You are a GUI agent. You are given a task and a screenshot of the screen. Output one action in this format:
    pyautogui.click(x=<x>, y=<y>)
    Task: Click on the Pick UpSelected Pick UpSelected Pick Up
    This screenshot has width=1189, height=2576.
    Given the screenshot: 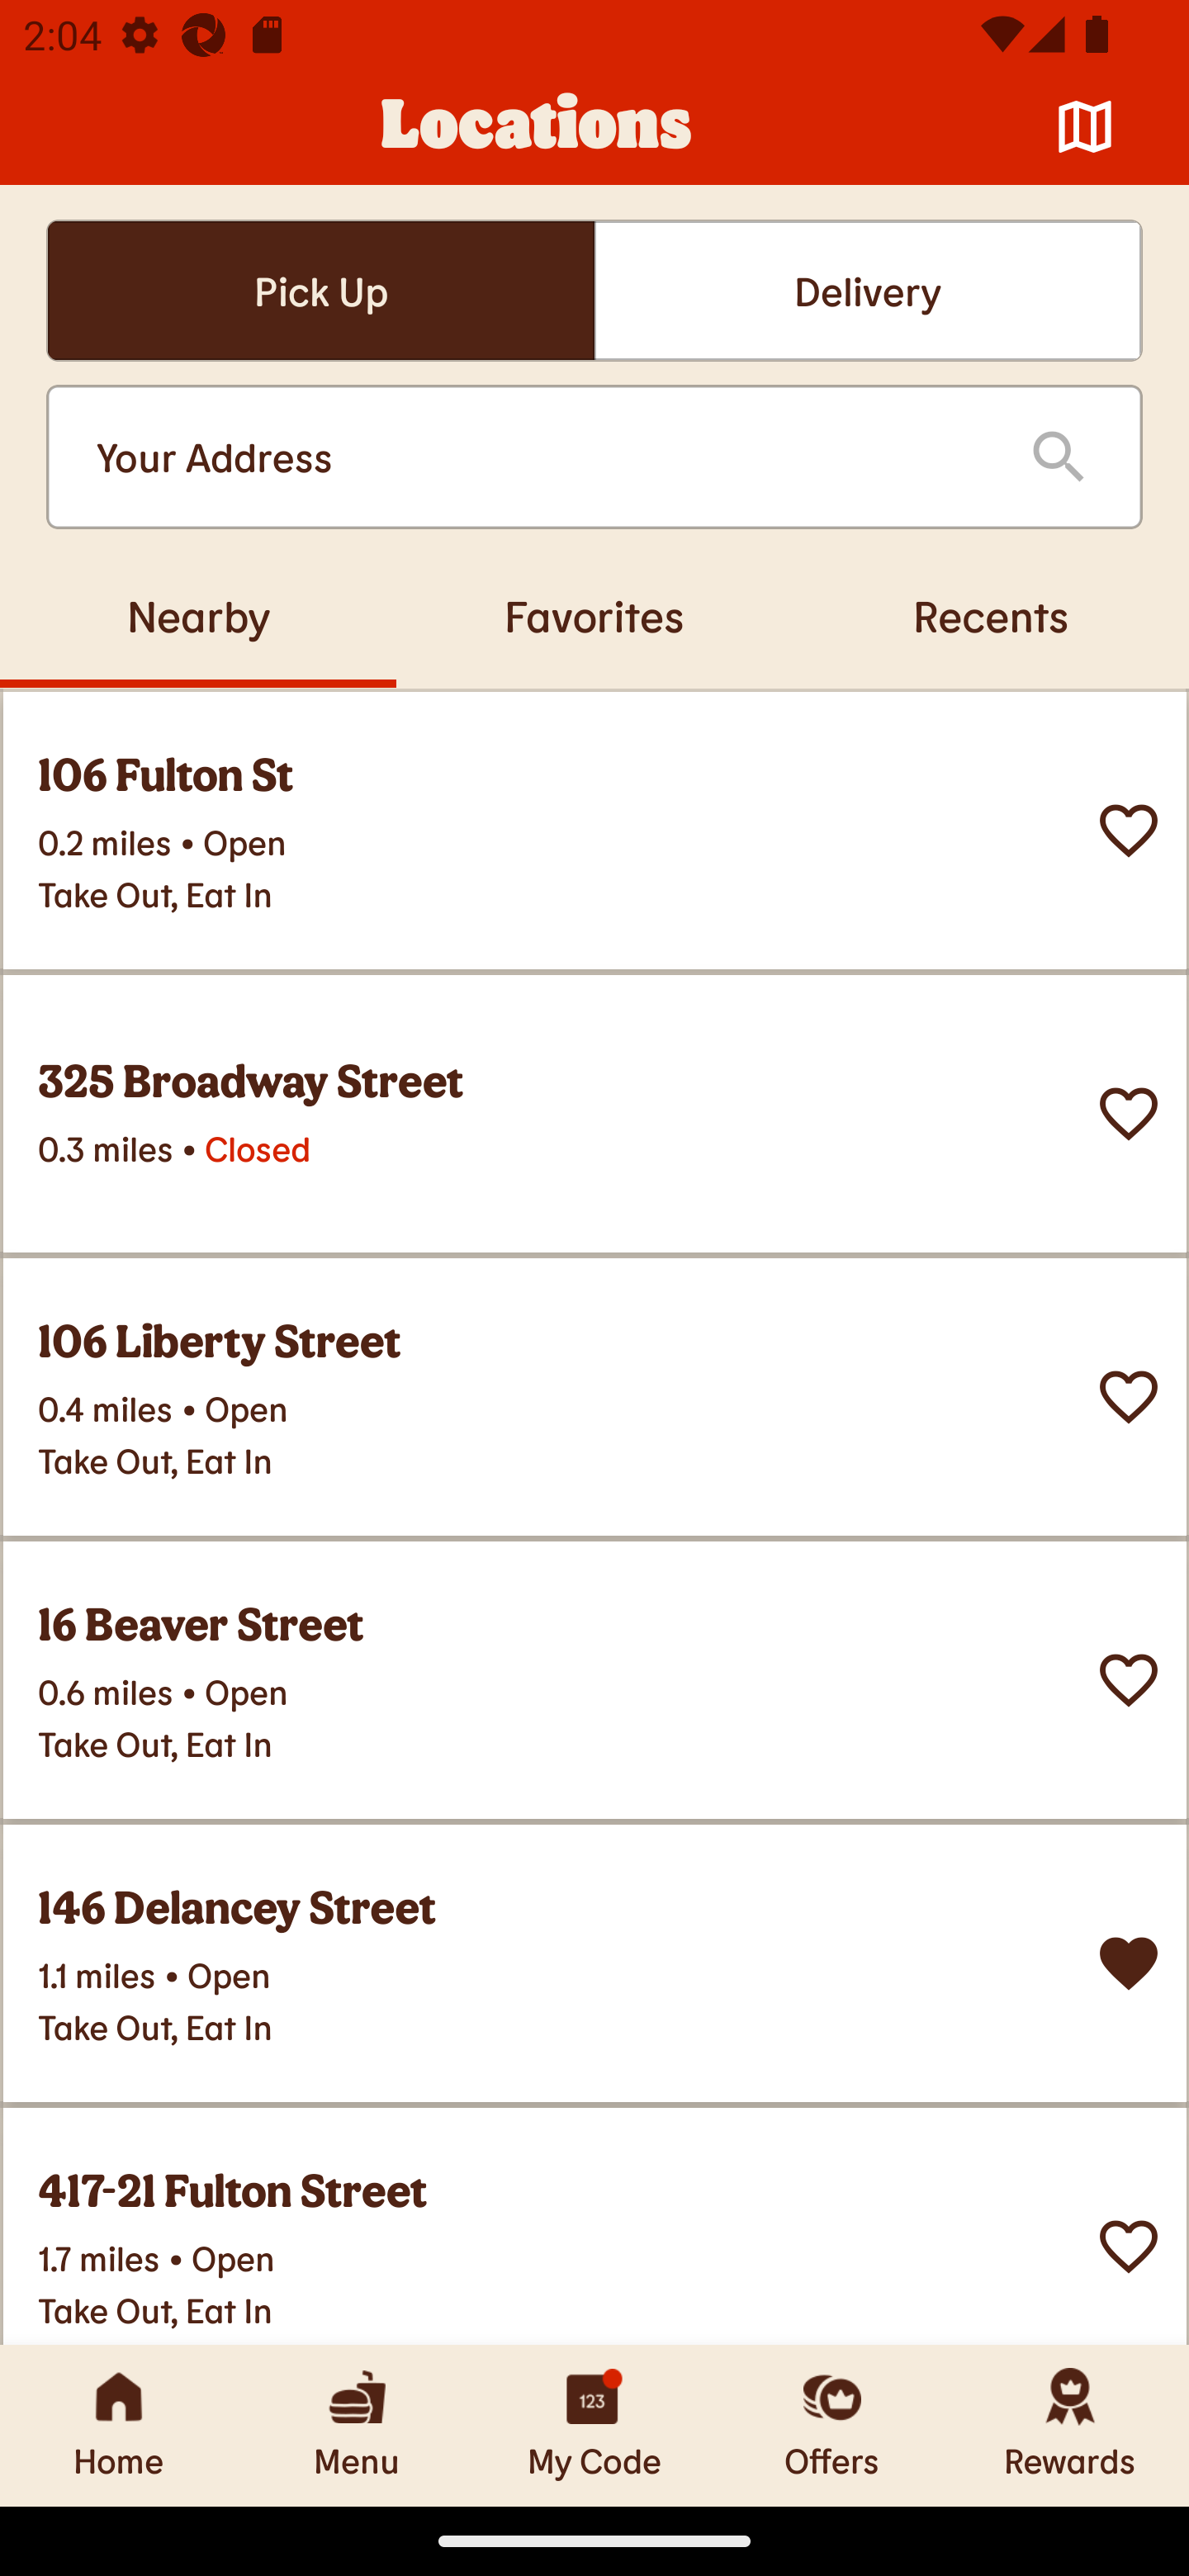 What is the action you would take?
    pyautogui.click(x=320, y=291)
    